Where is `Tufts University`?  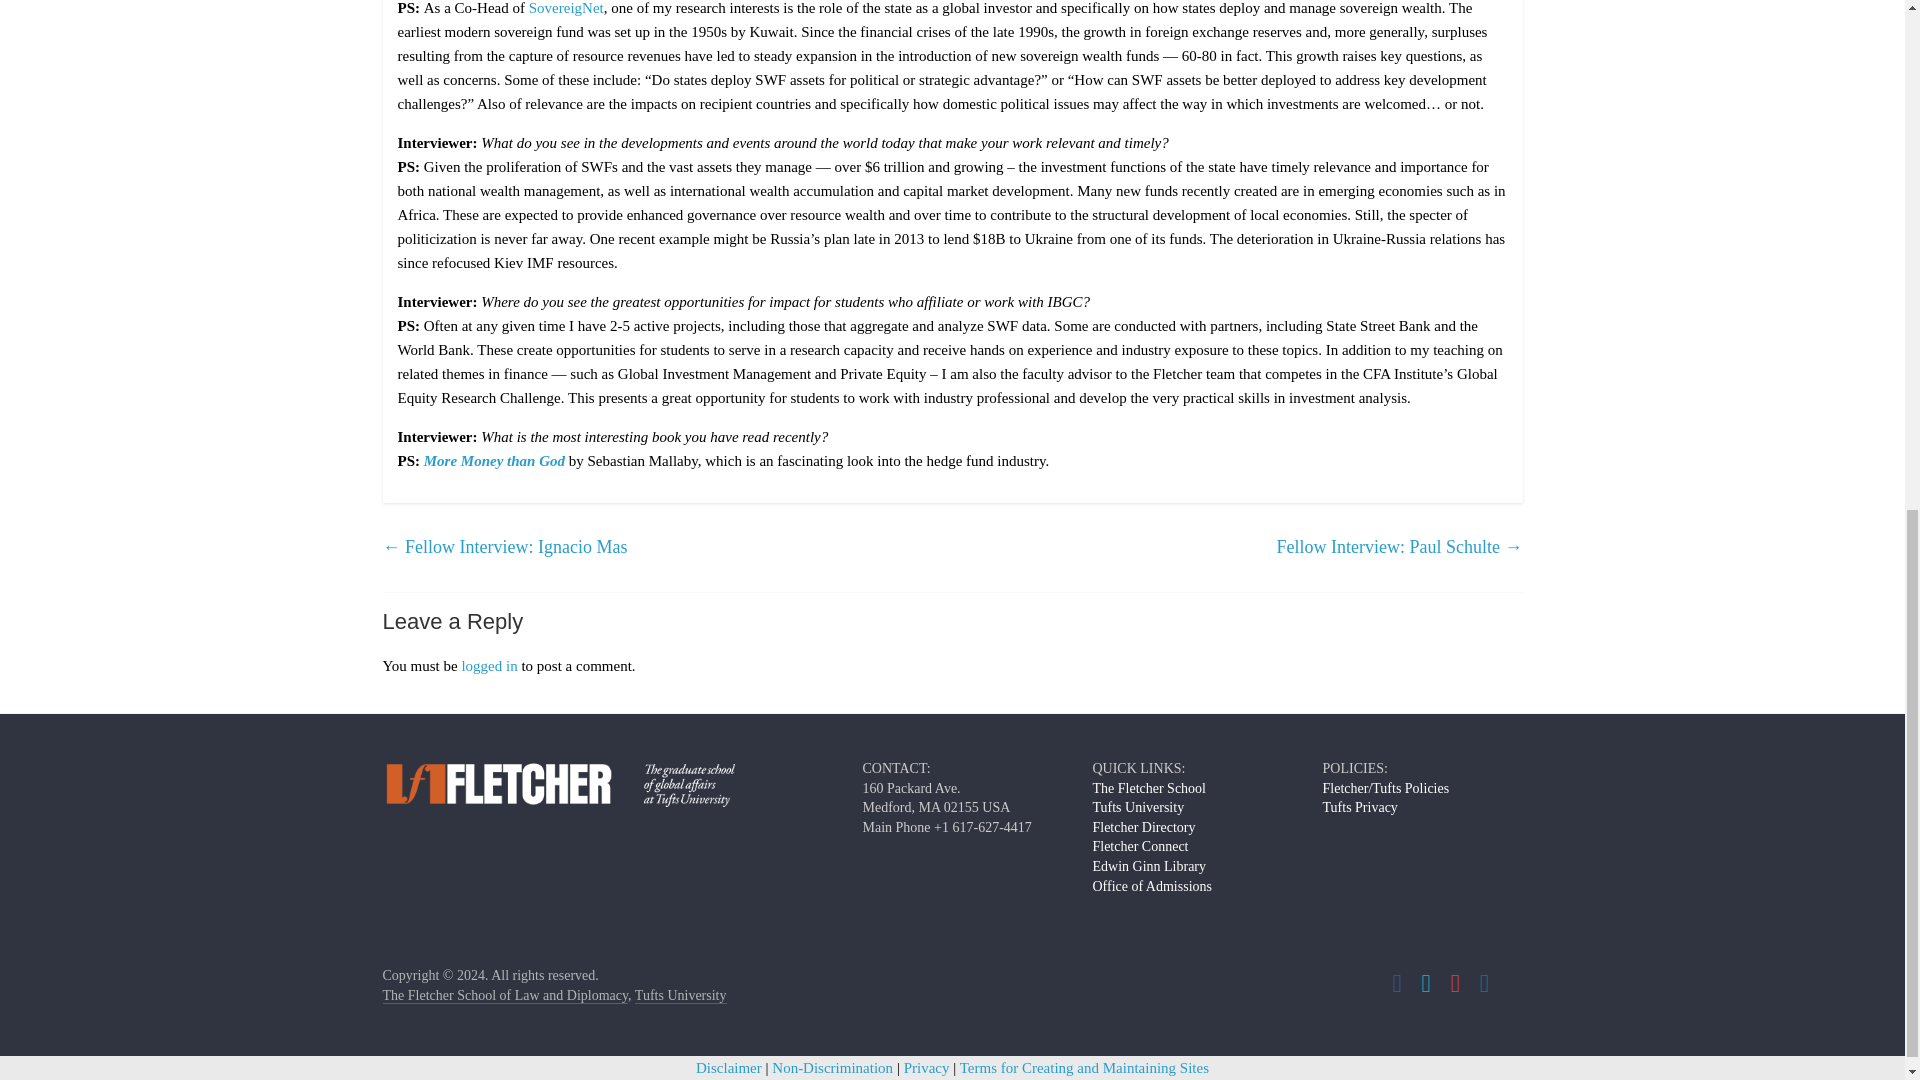 Tufts University is located at coordinates (681, 996).